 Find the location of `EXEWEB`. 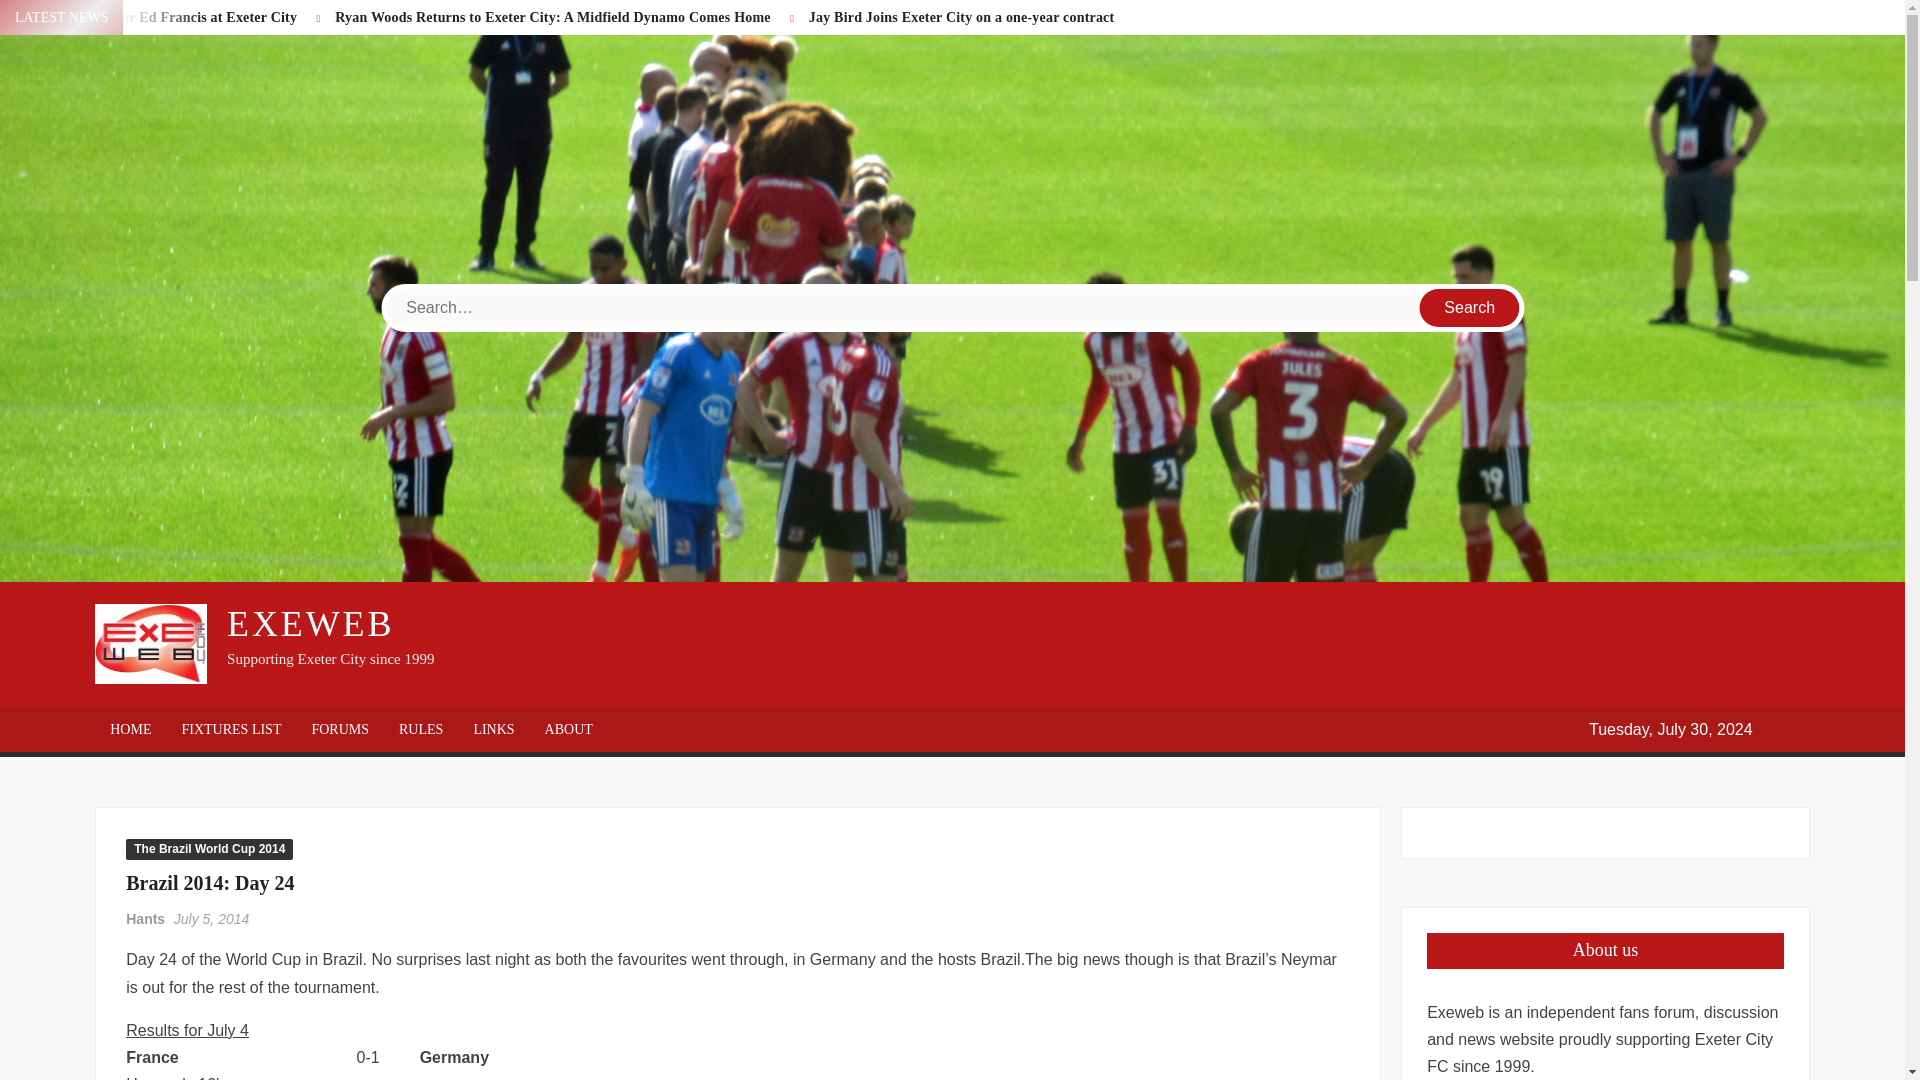

EXEWEB is located at coordinates (310, 623).